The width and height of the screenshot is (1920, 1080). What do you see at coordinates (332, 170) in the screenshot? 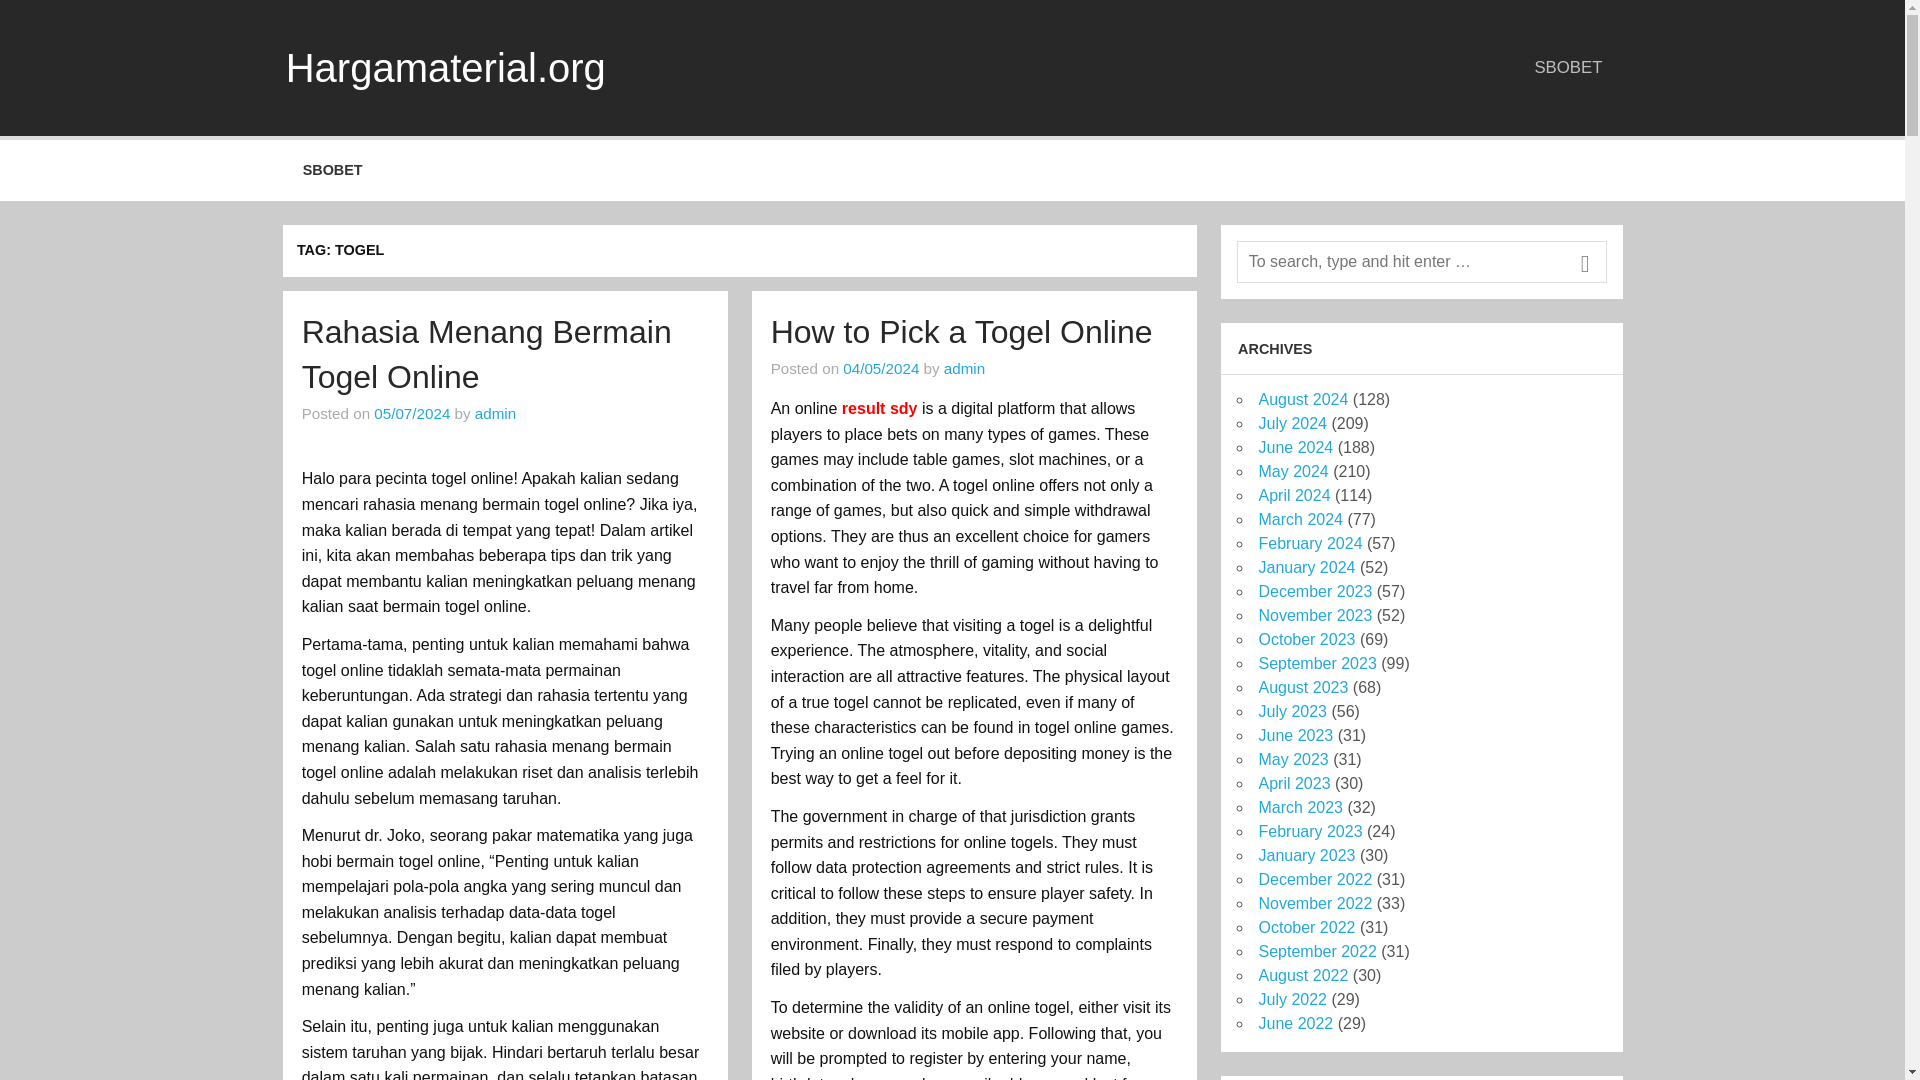
I see `SBOBET` at bounding box center [332, 170].